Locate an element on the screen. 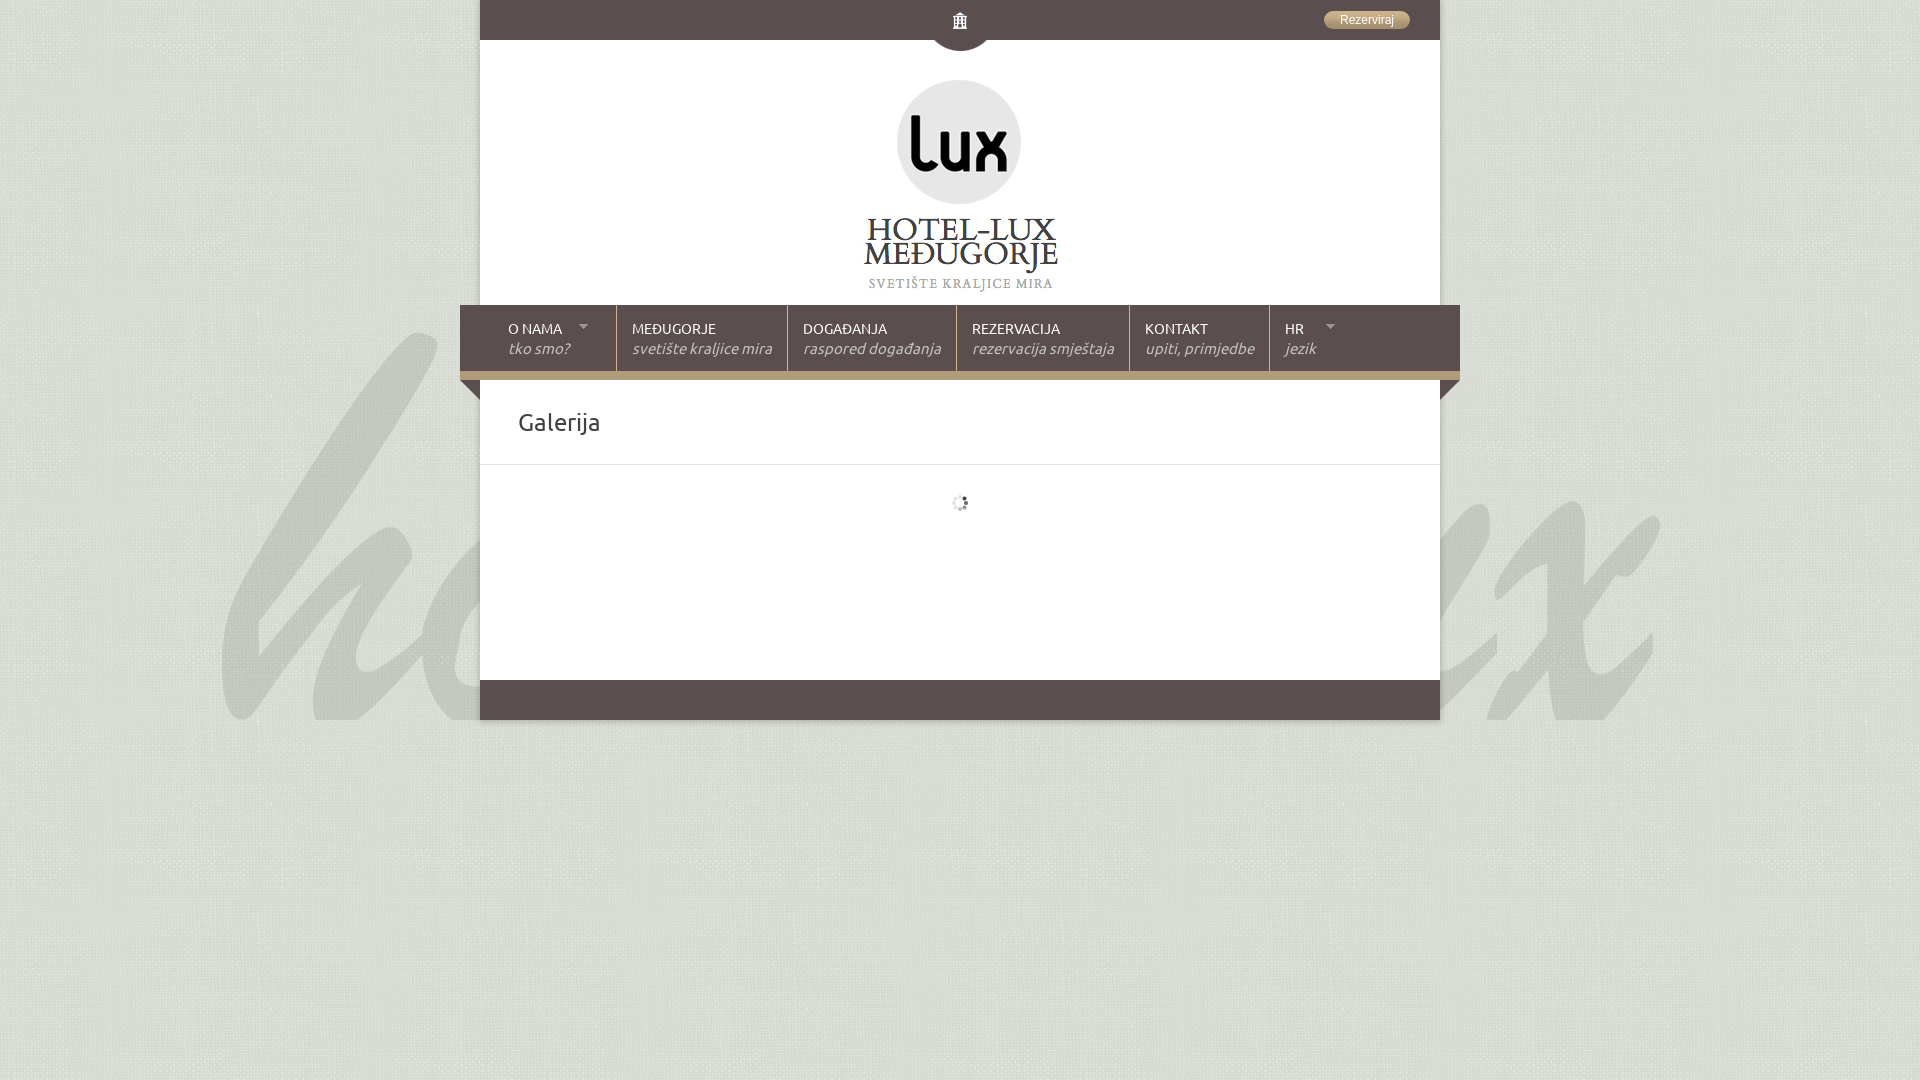  DSC-71 is located at coordinates (1000, 572).